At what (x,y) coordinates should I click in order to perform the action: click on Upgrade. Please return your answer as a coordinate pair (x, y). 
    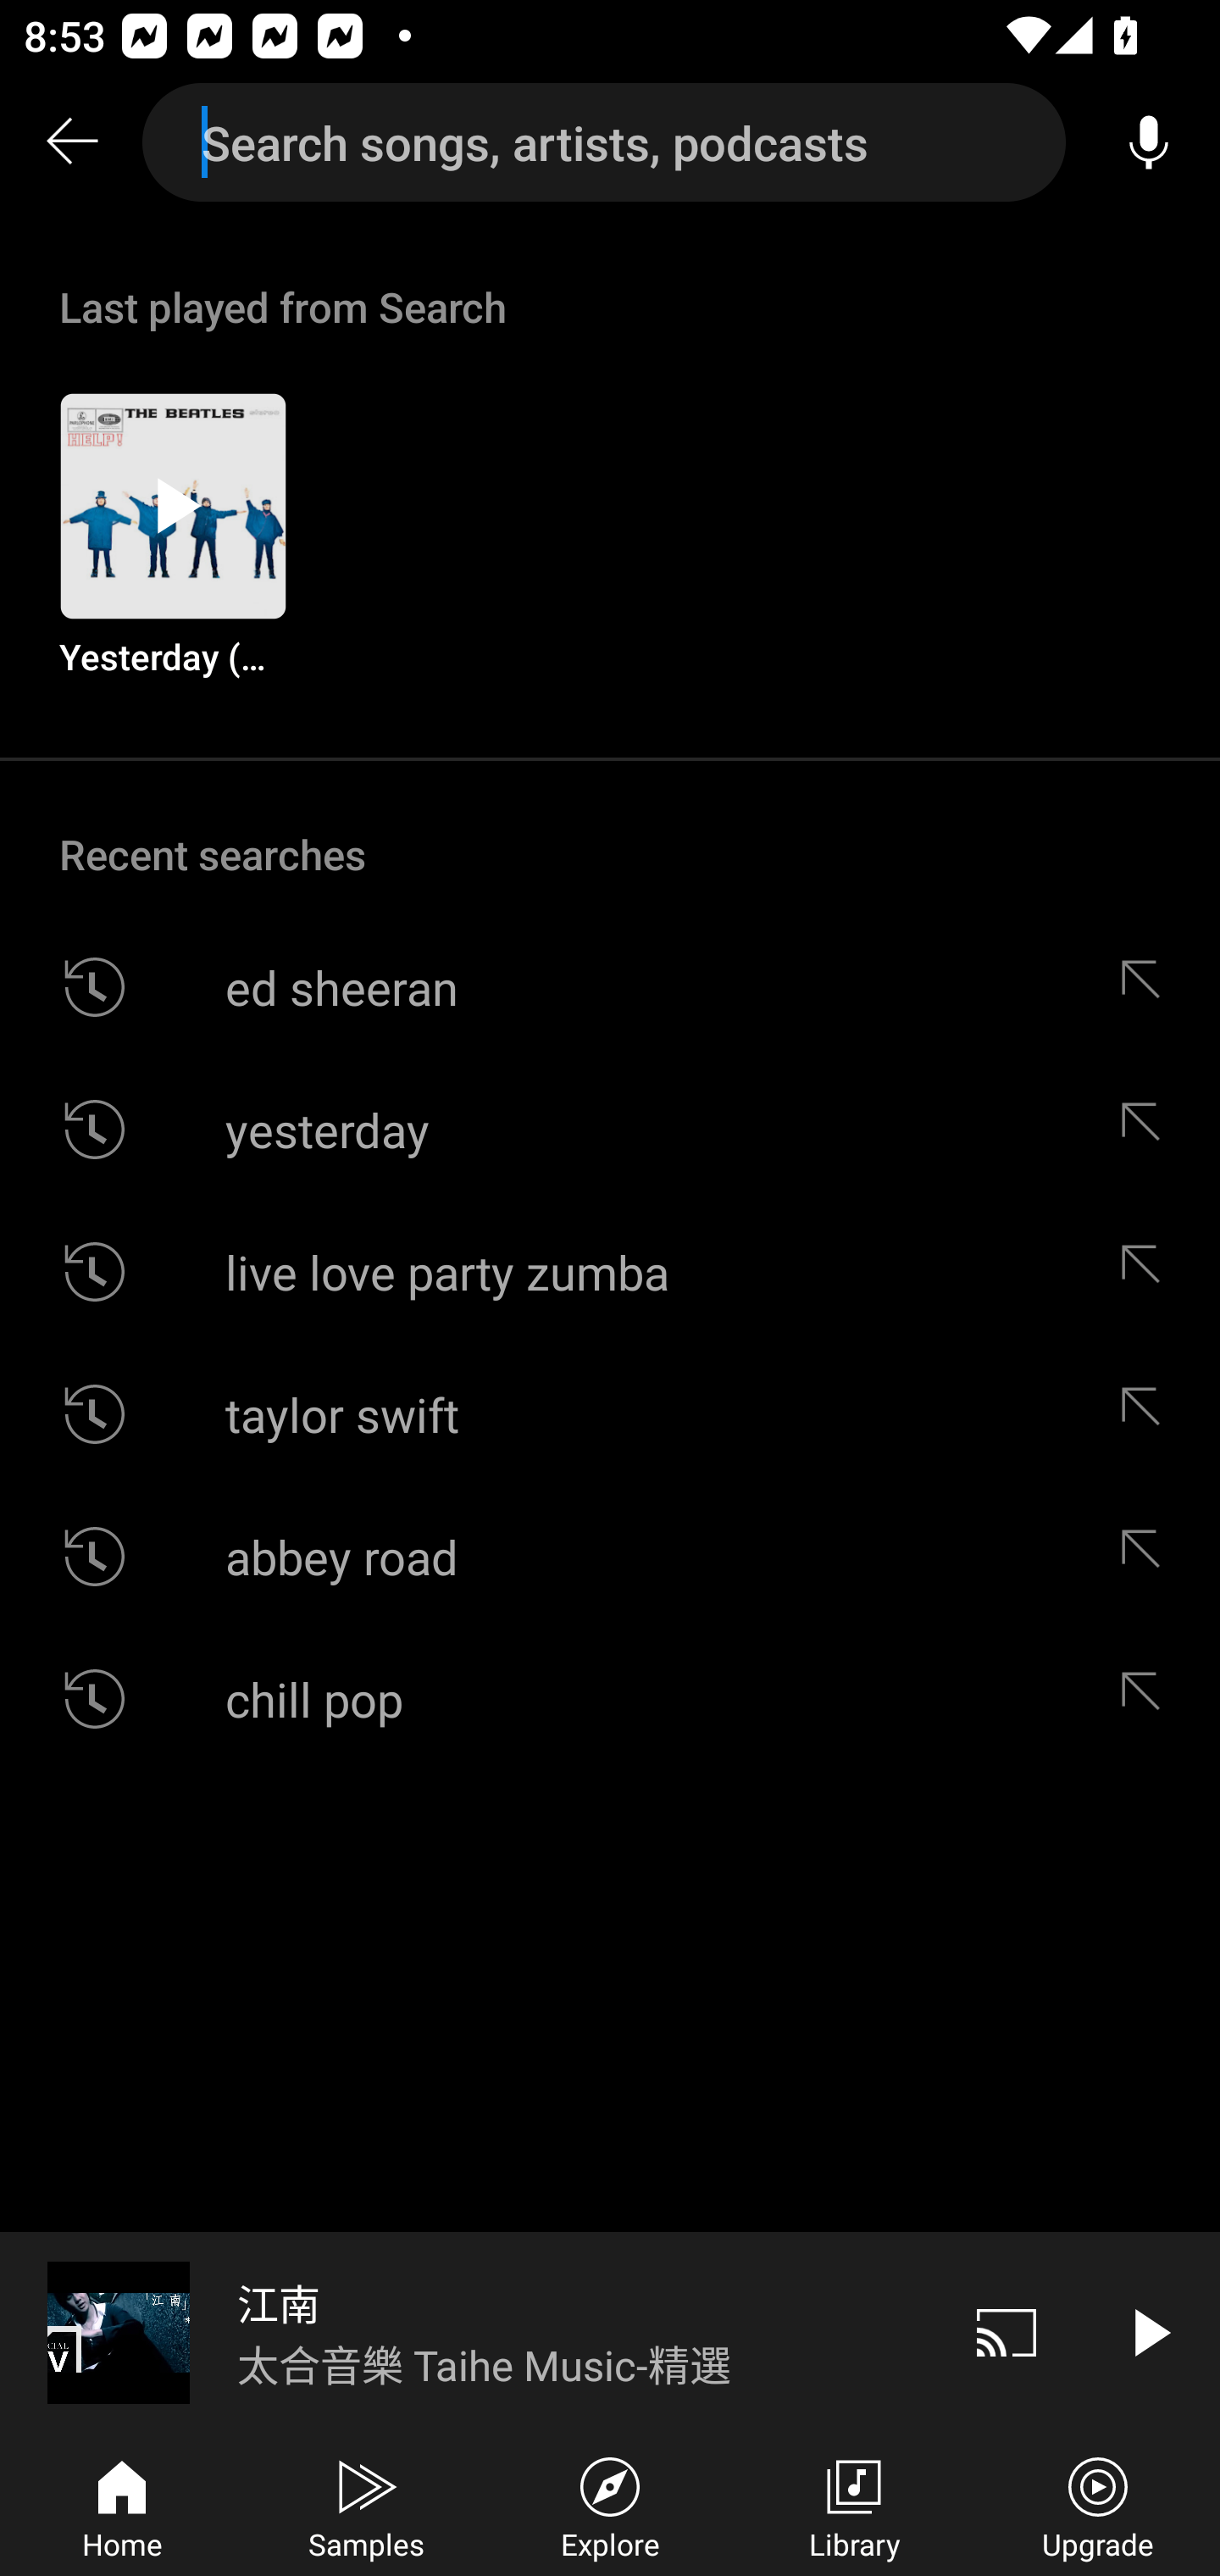
    Looking at the image, I should click on (1098, 2505).